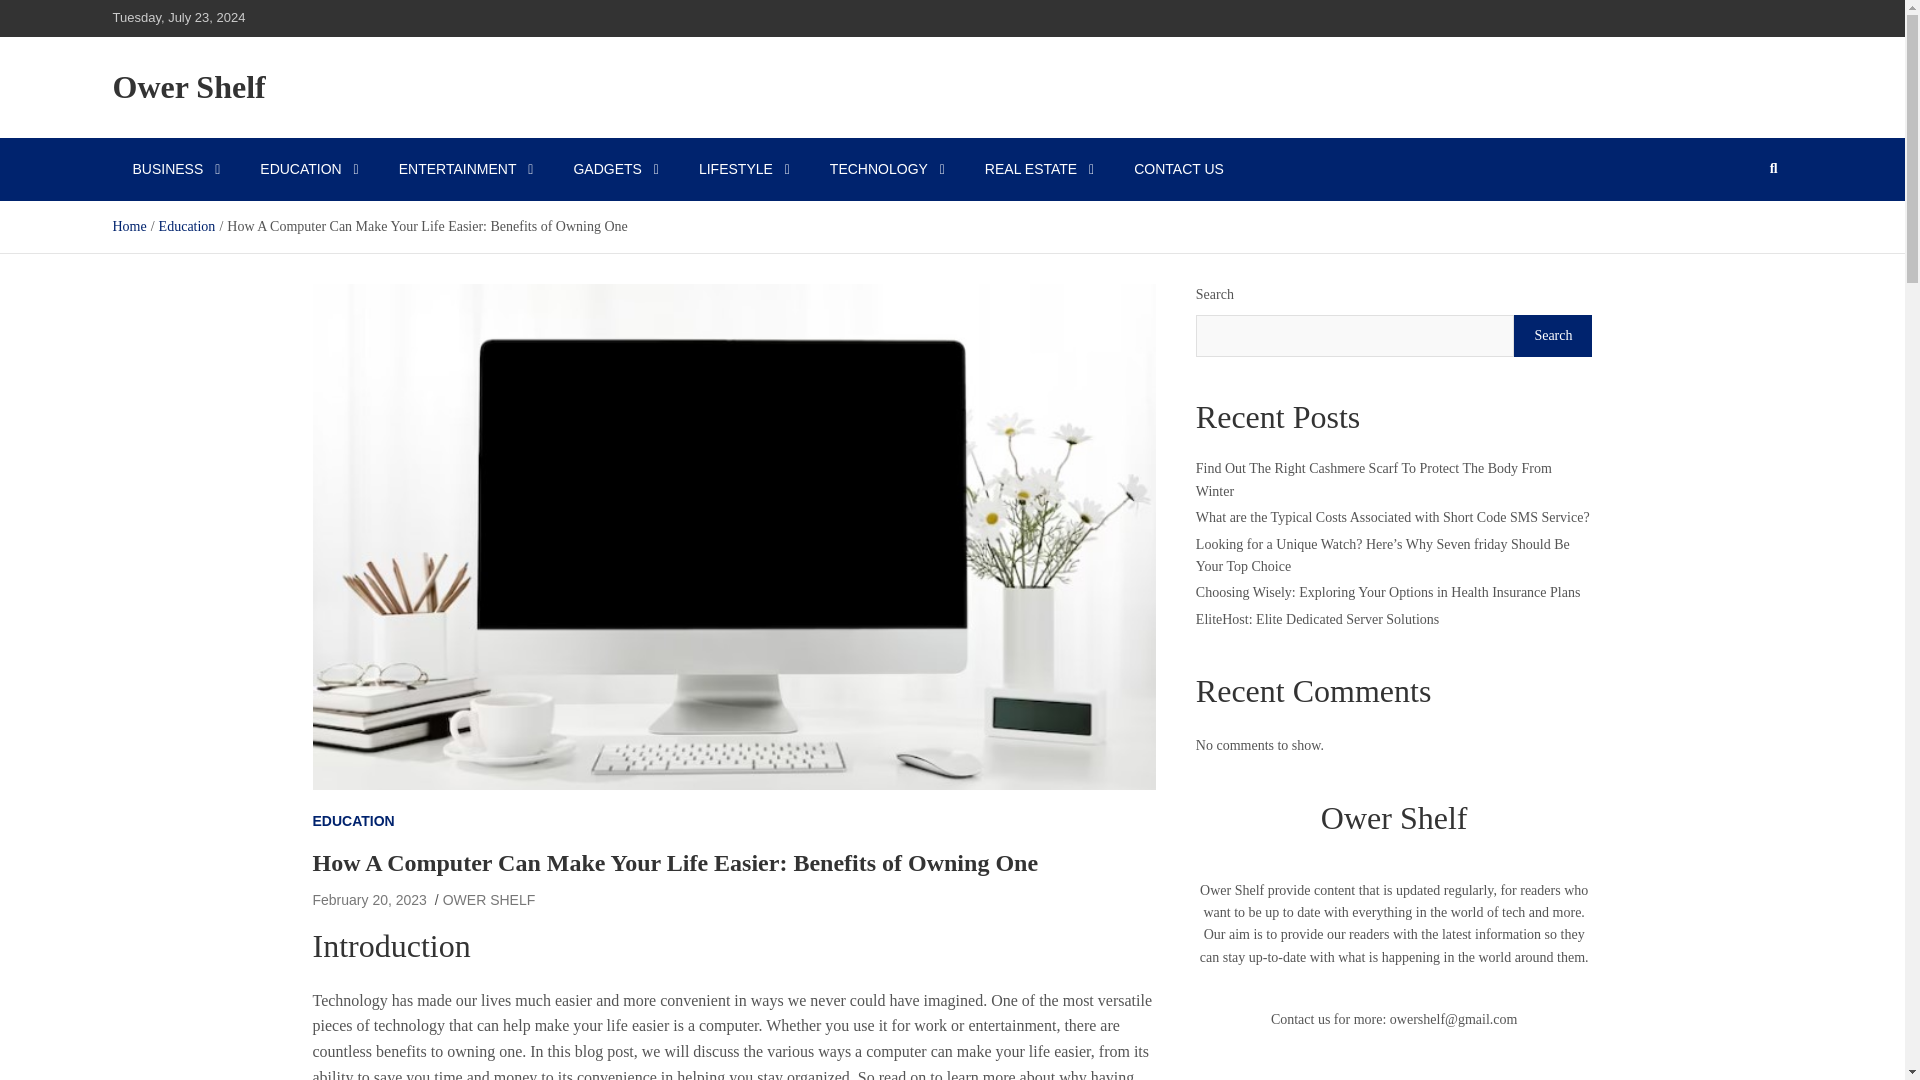 This screenshot has height=1080, width=1920. Describe the element at coordinates (176, 168) in the screenshot. I see `BUSINESS` at that location.